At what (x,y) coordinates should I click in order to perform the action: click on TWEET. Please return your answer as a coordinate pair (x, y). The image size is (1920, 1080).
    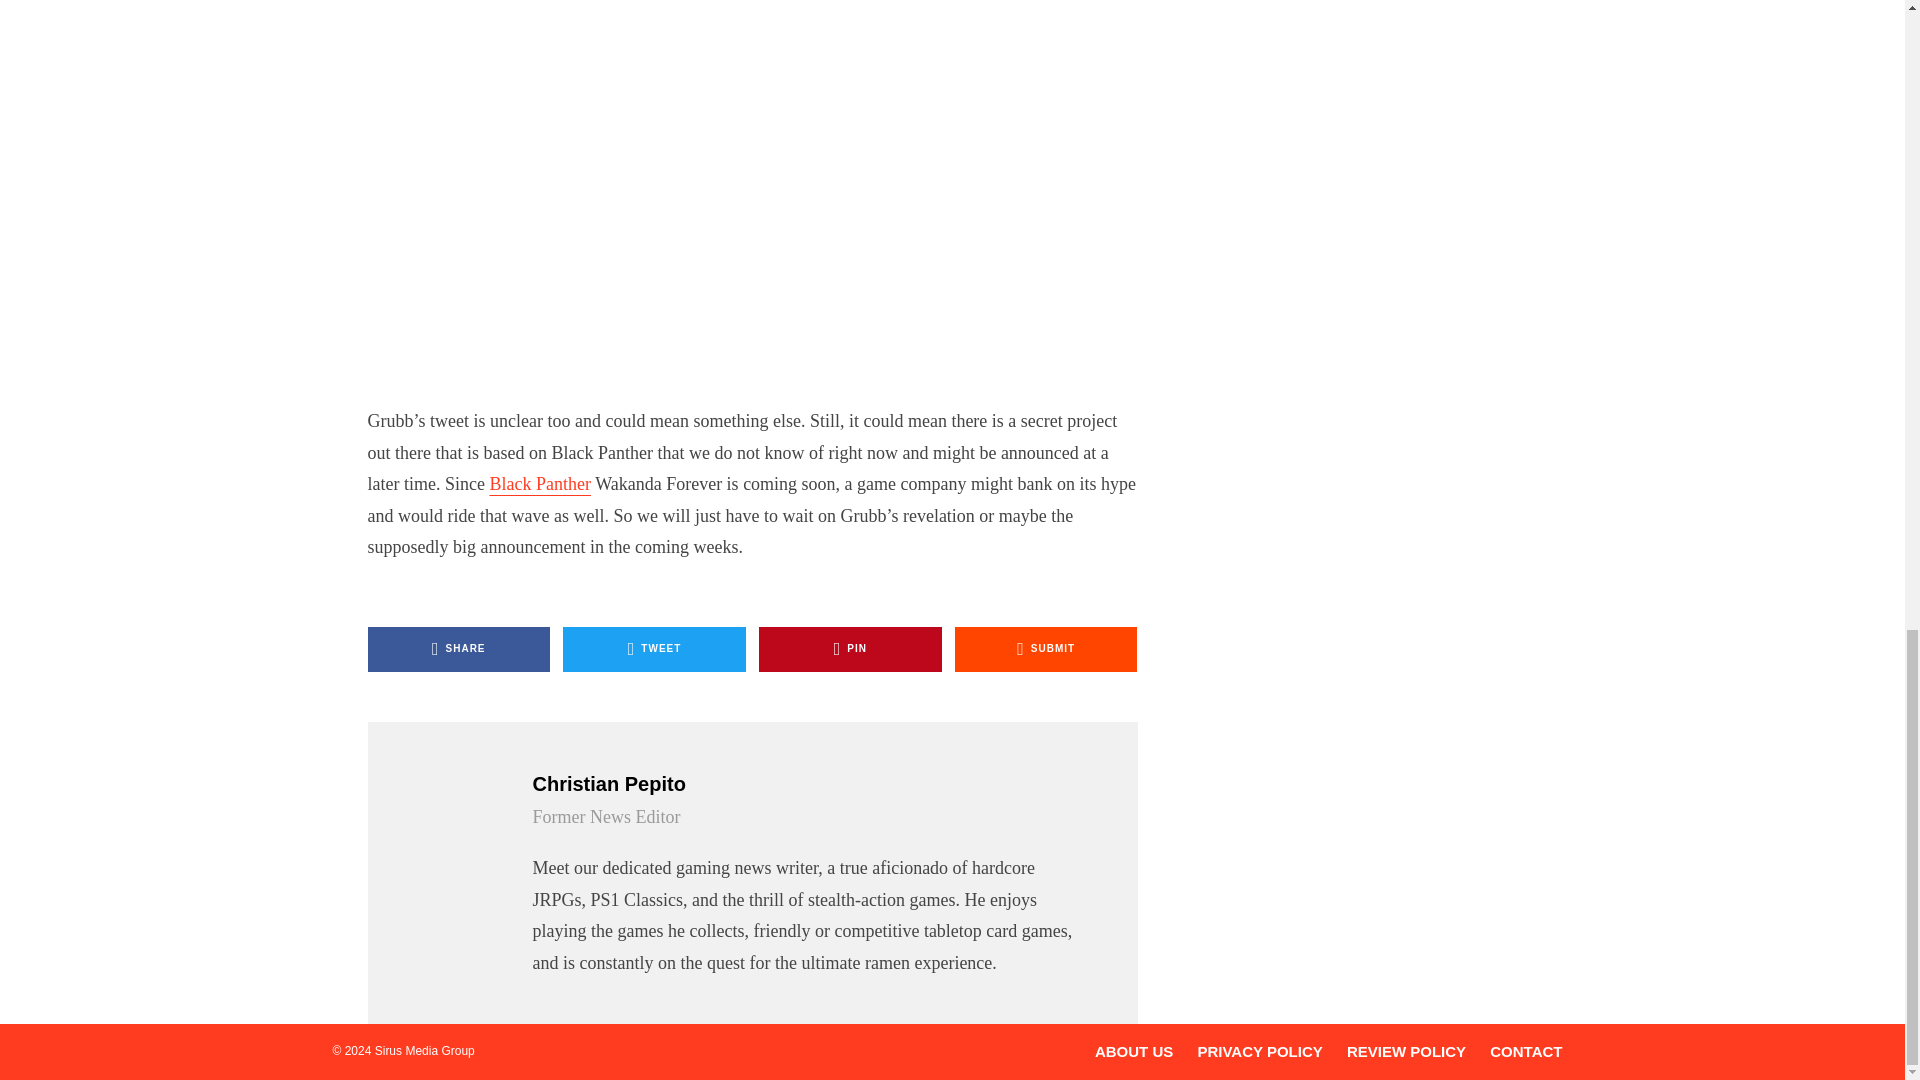
    Looking at the image, I should click on (654, 649).